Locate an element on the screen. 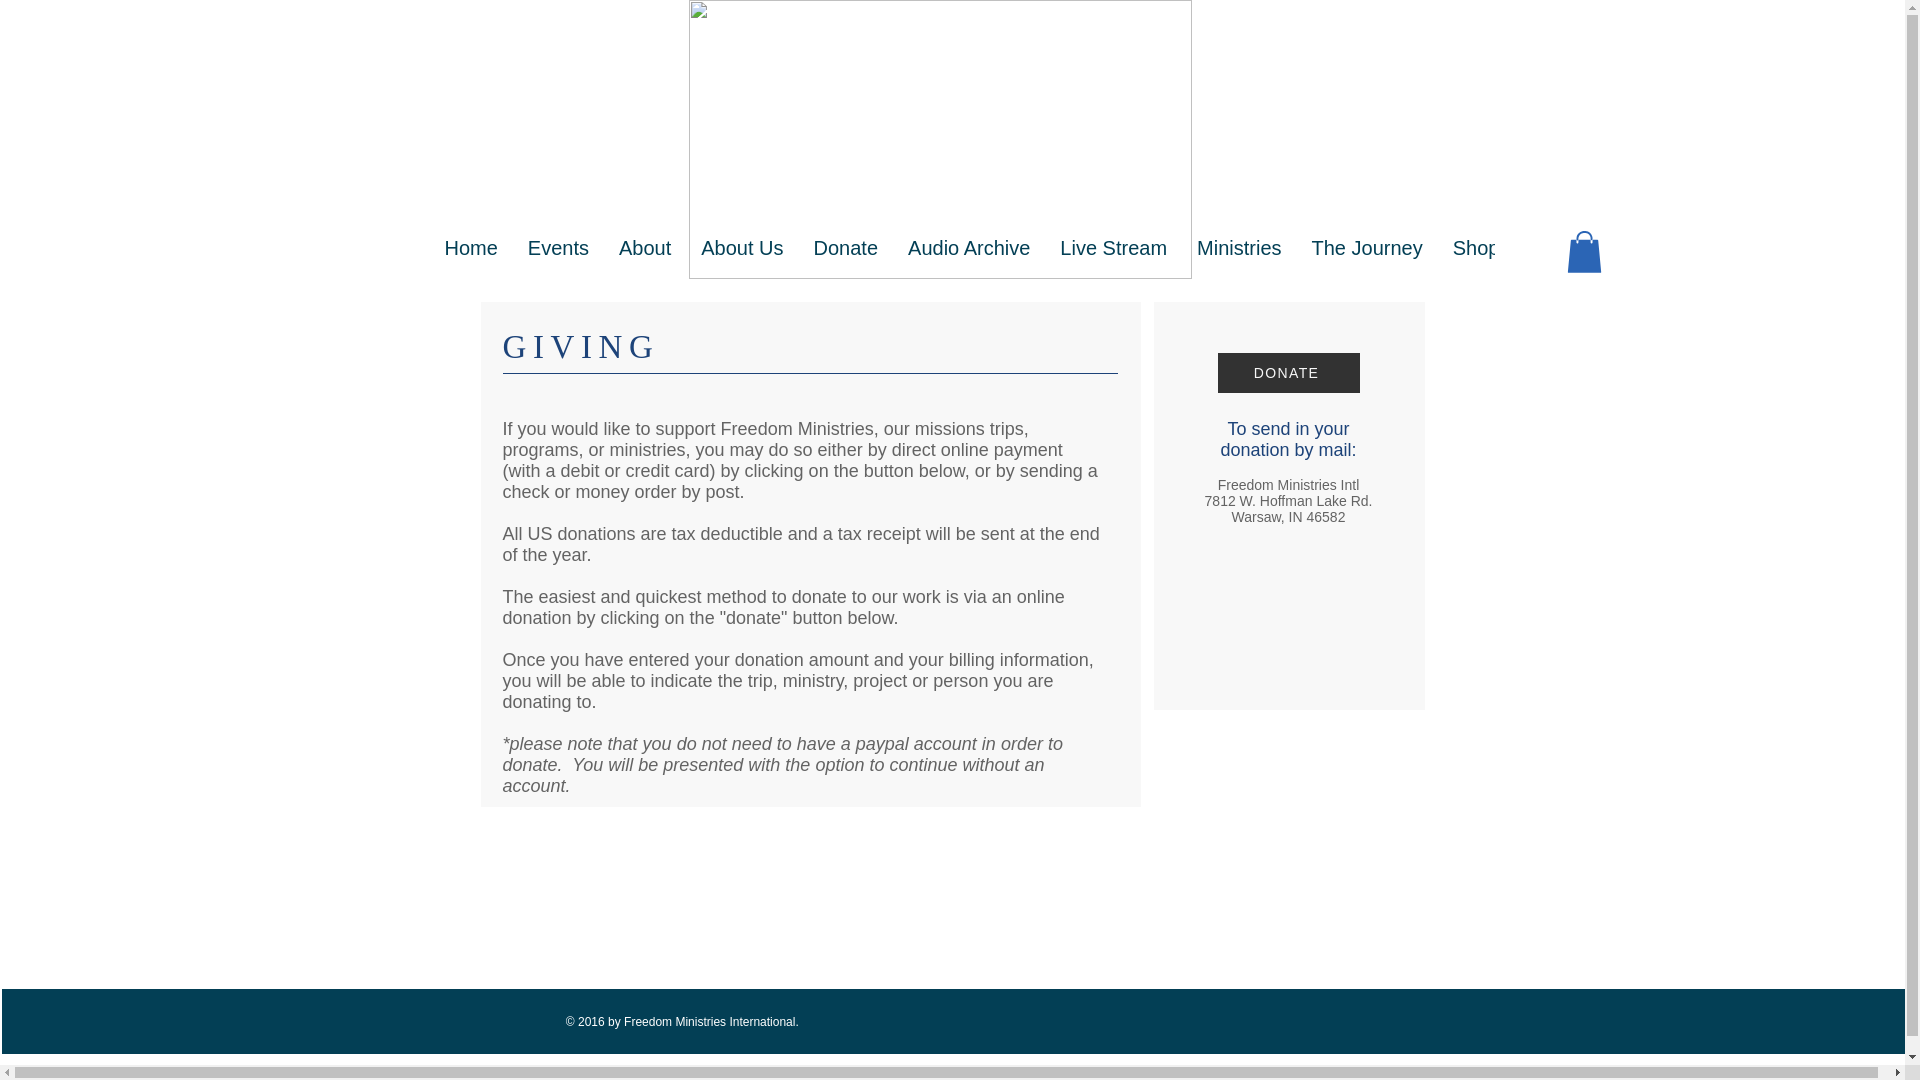 The height and width of the screenshot is (1080, 1920). Events is located at coordinates (558, 258).